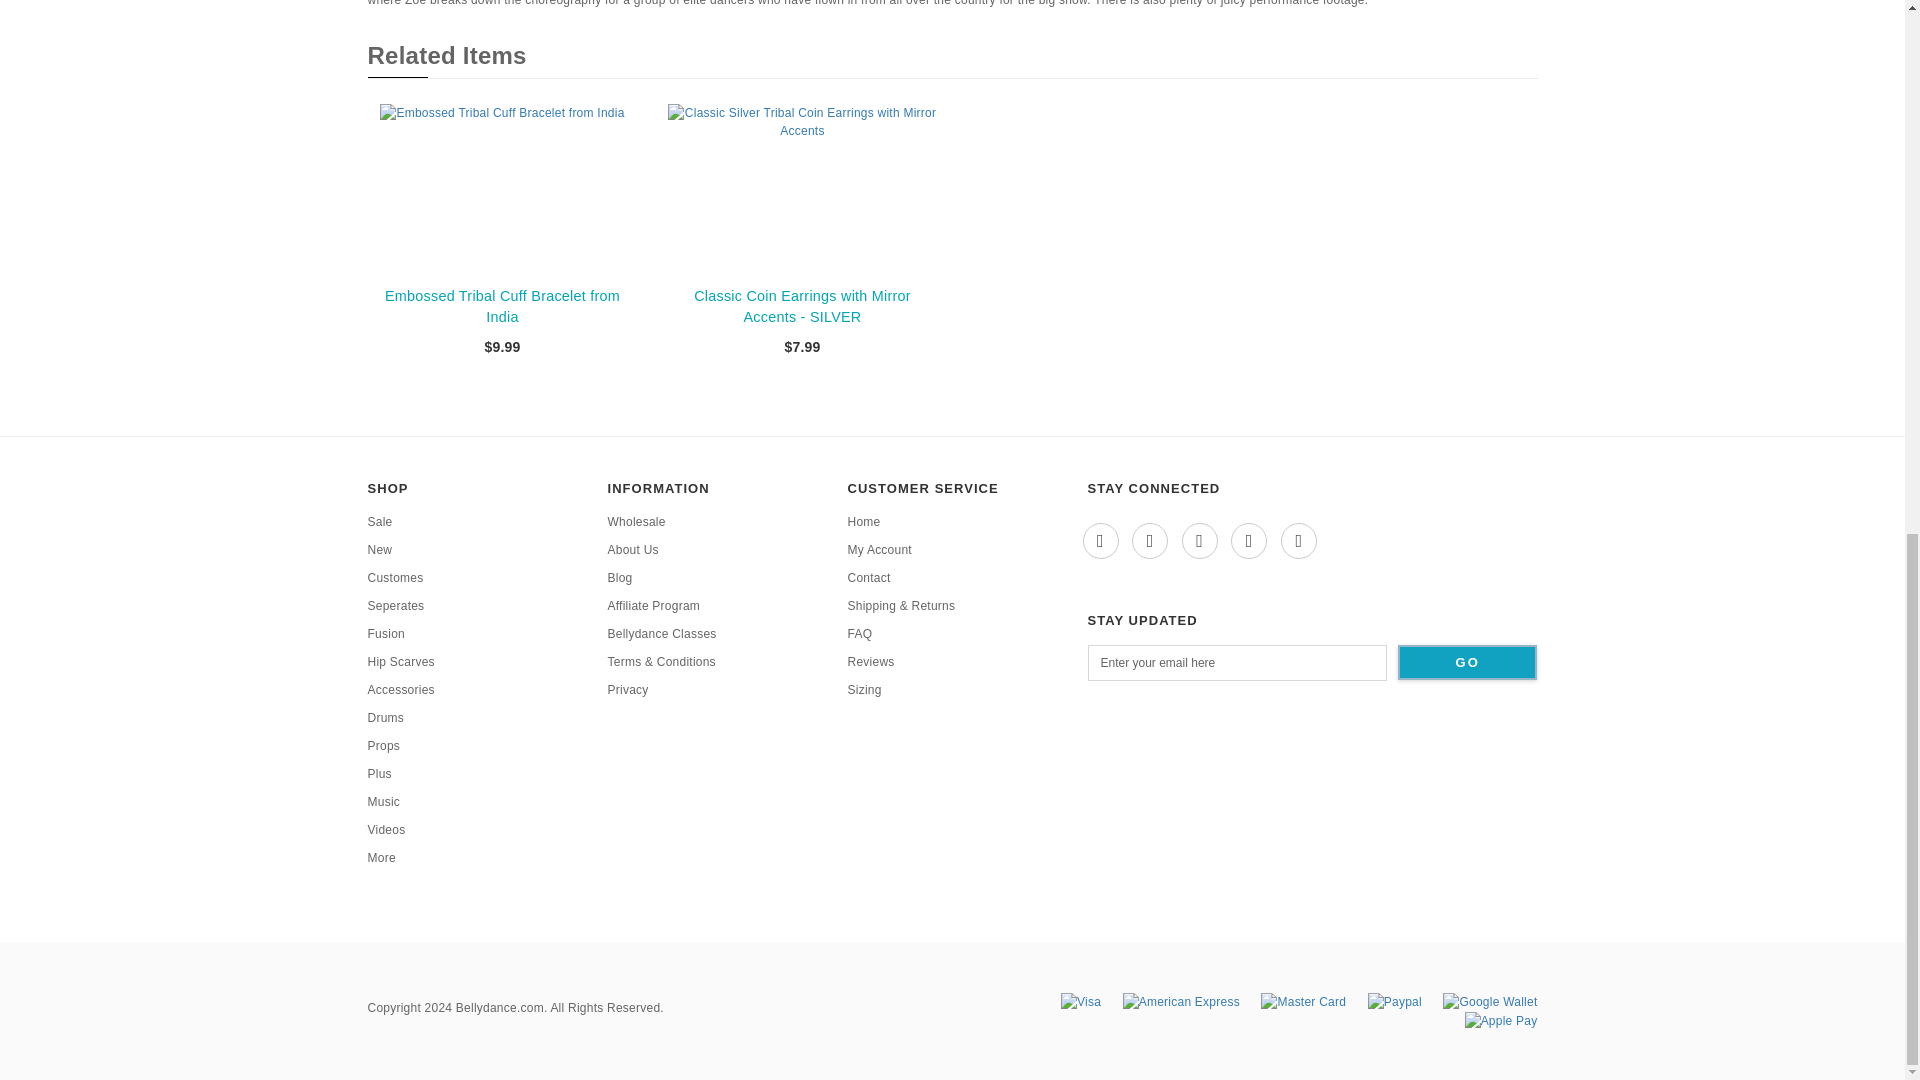  I want to click on Google Wallet, so click(1490, 1000).